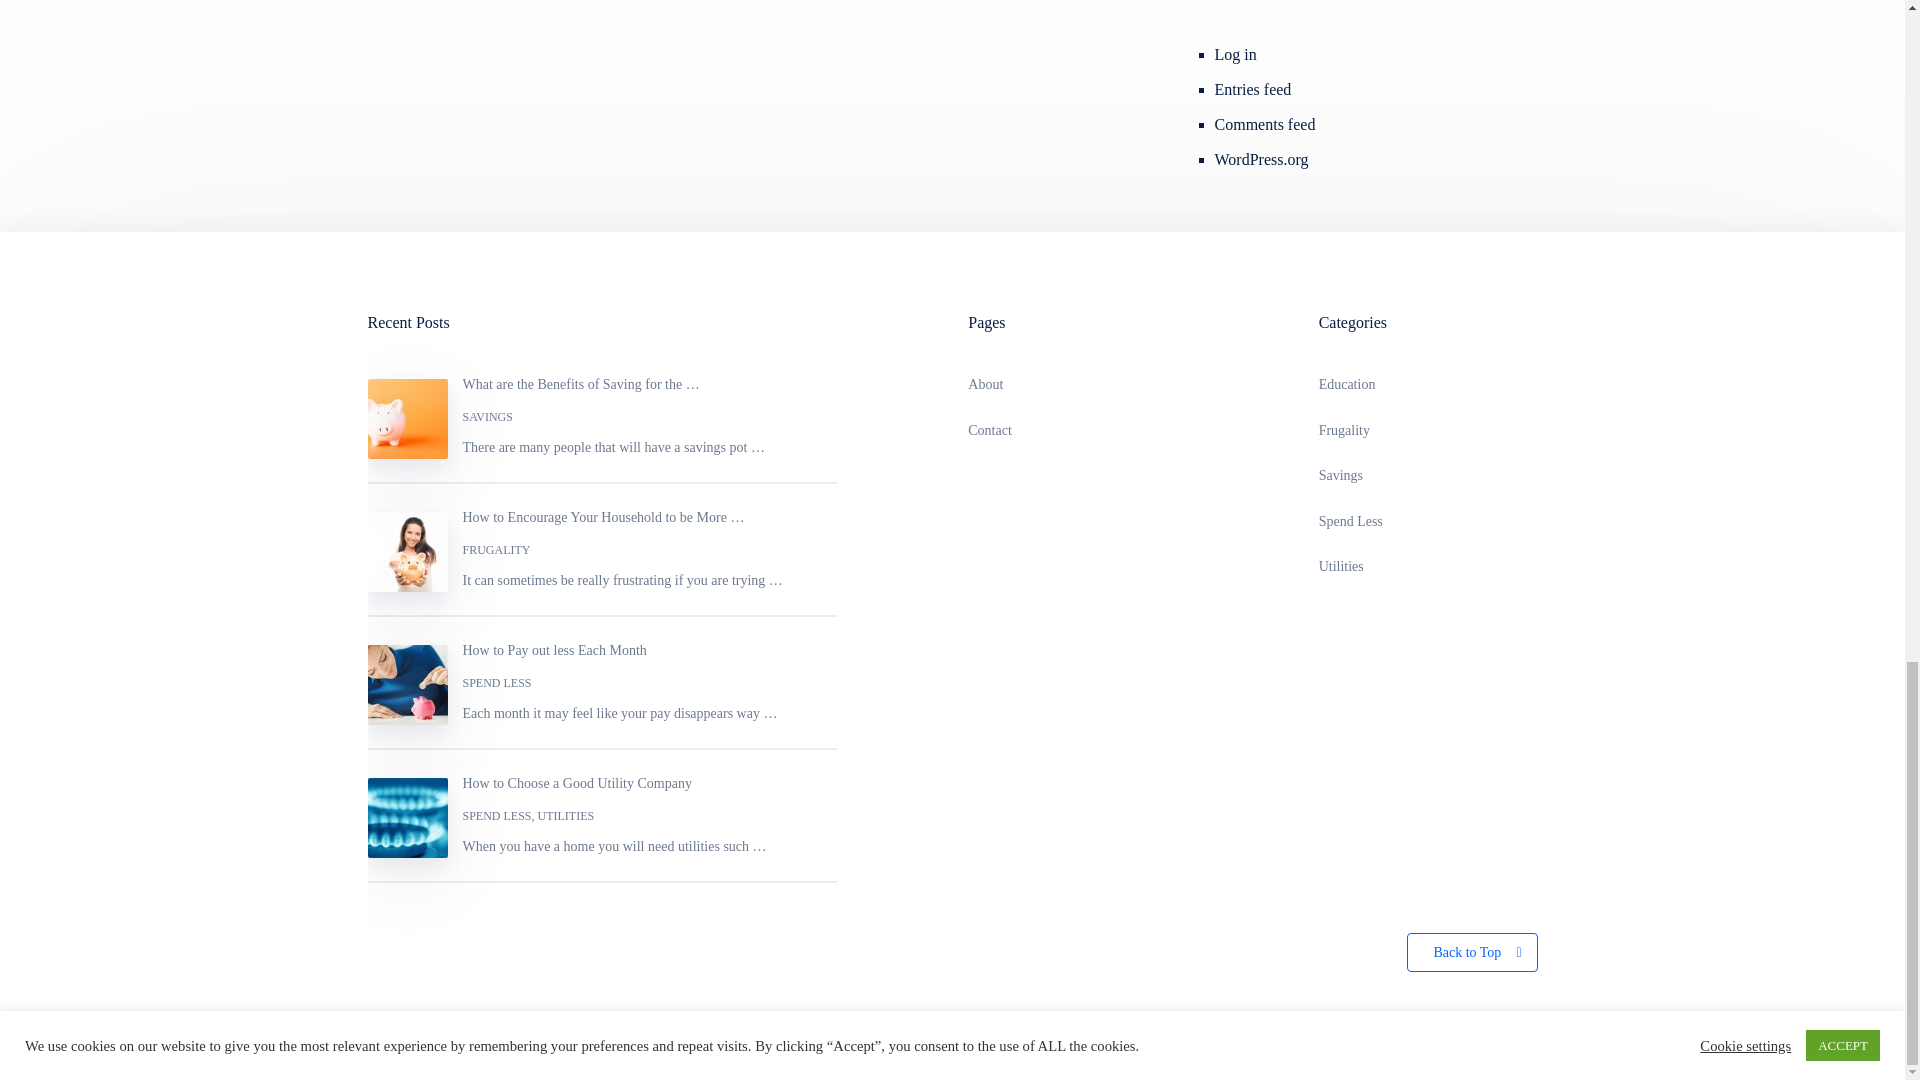  What do you see at coordinates (1262, 160) in the screenshot?
I see `WordPress.org` at bounding box center [1262, 160].